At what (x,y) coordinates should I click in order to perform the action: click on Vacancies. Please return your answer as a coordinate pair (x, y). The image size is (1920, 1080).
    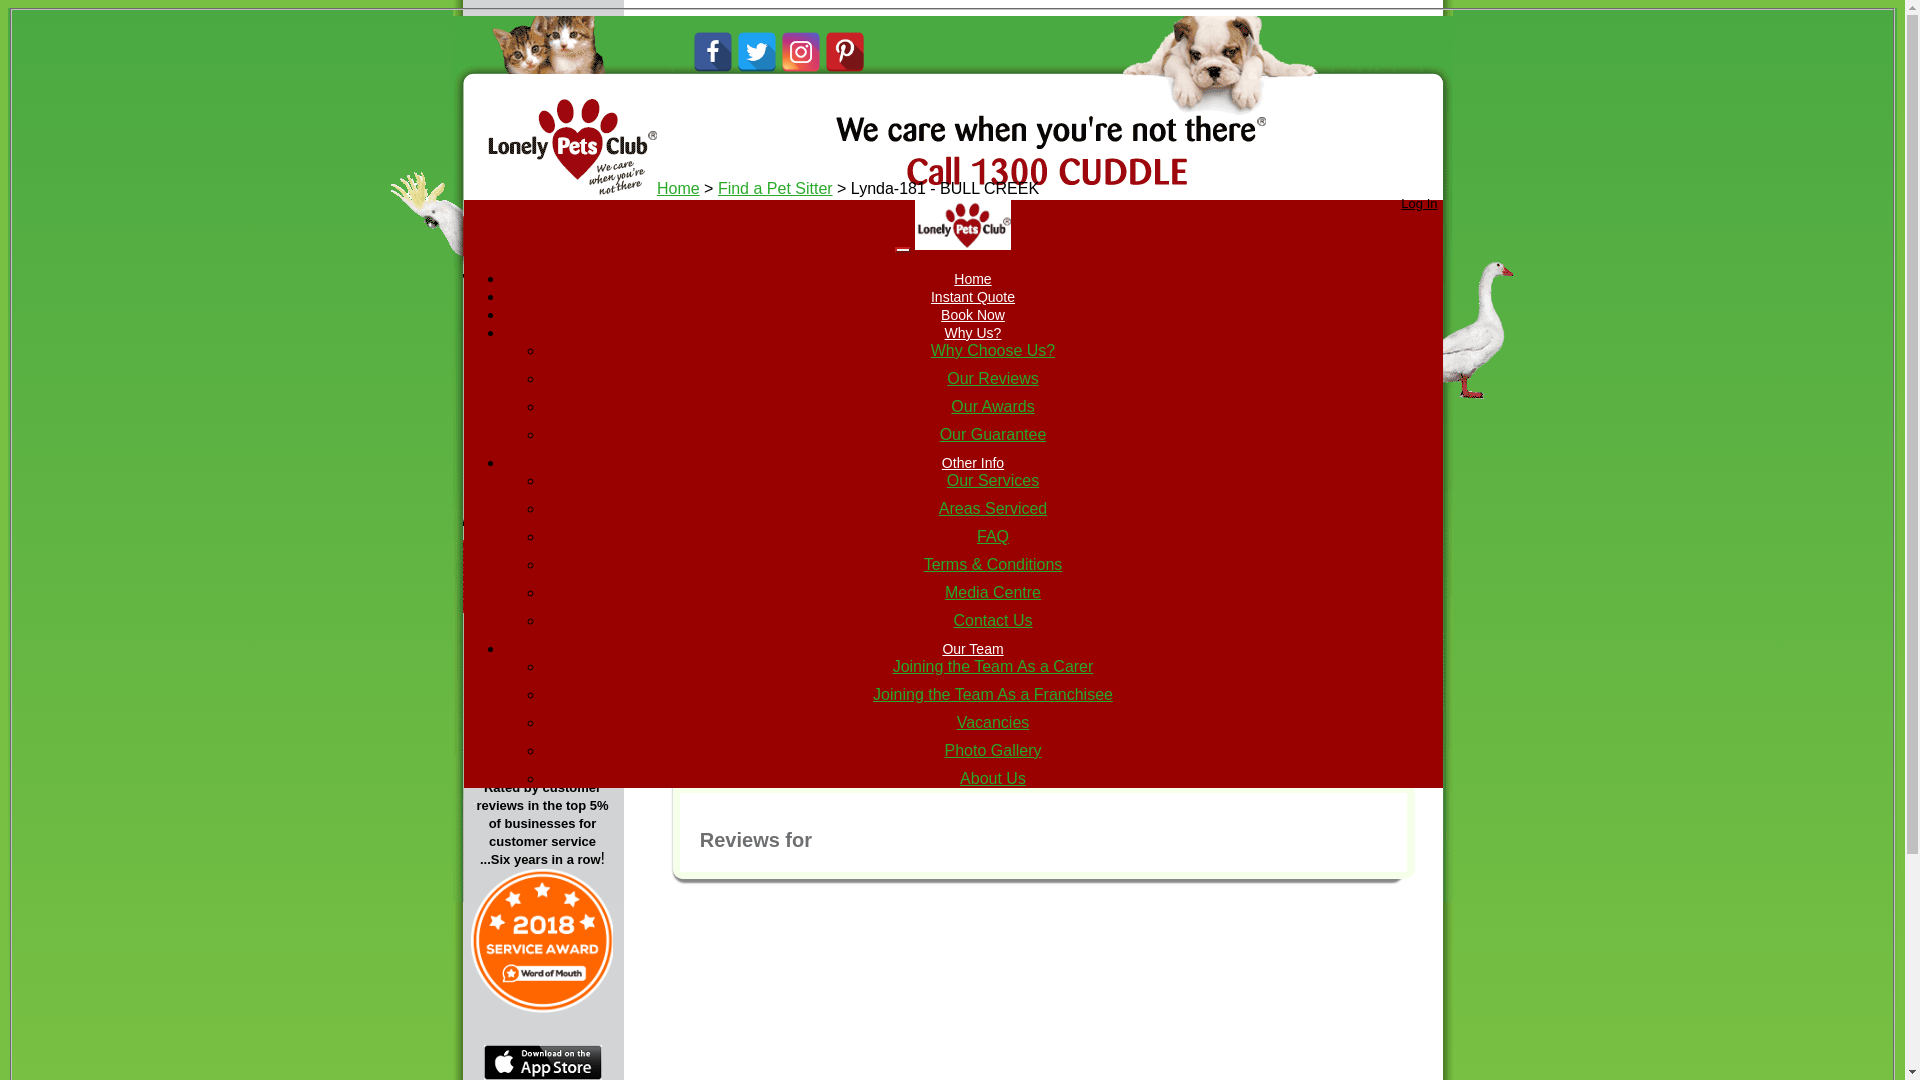
    Looking at the image, I should click on (994, 722).